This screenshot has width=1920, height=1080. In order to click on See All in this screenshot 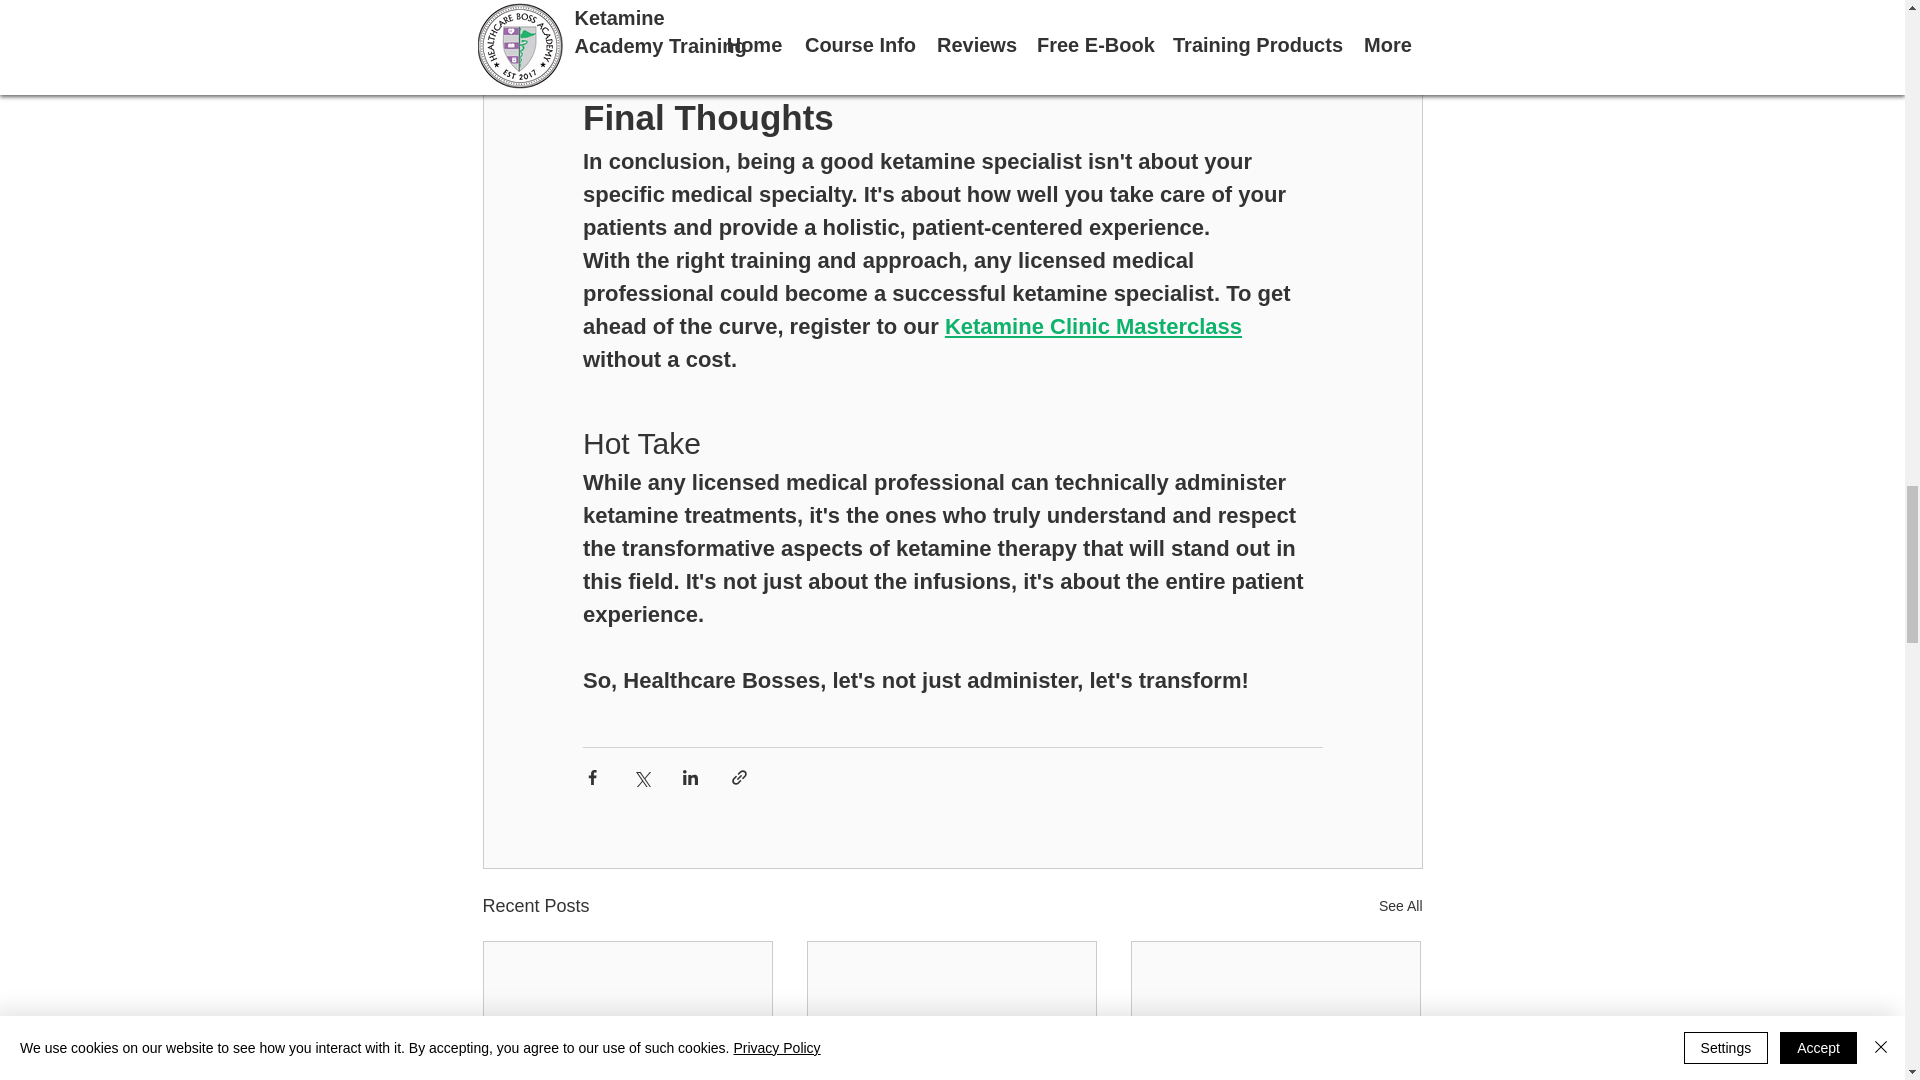, I will do `click(1400, 906)`.